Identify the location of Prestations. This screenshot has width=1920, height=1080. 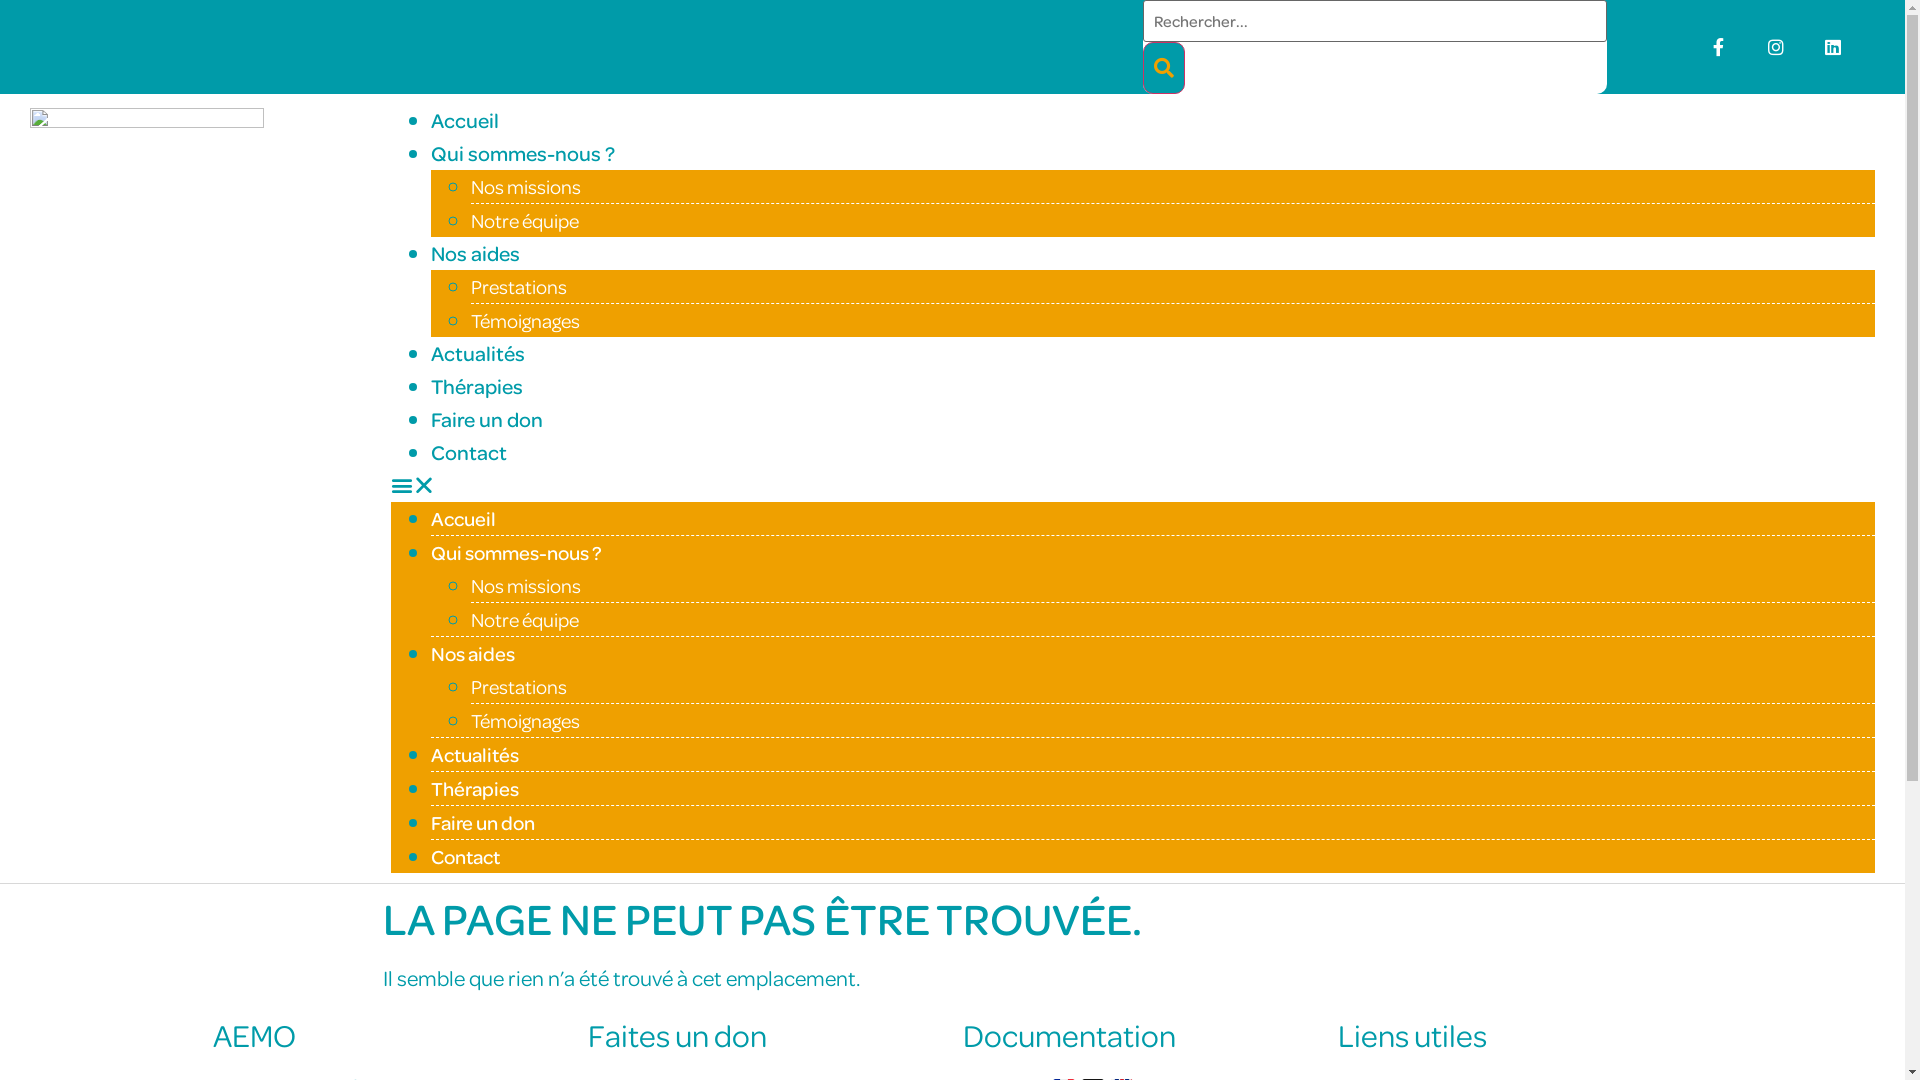
(519, 286).